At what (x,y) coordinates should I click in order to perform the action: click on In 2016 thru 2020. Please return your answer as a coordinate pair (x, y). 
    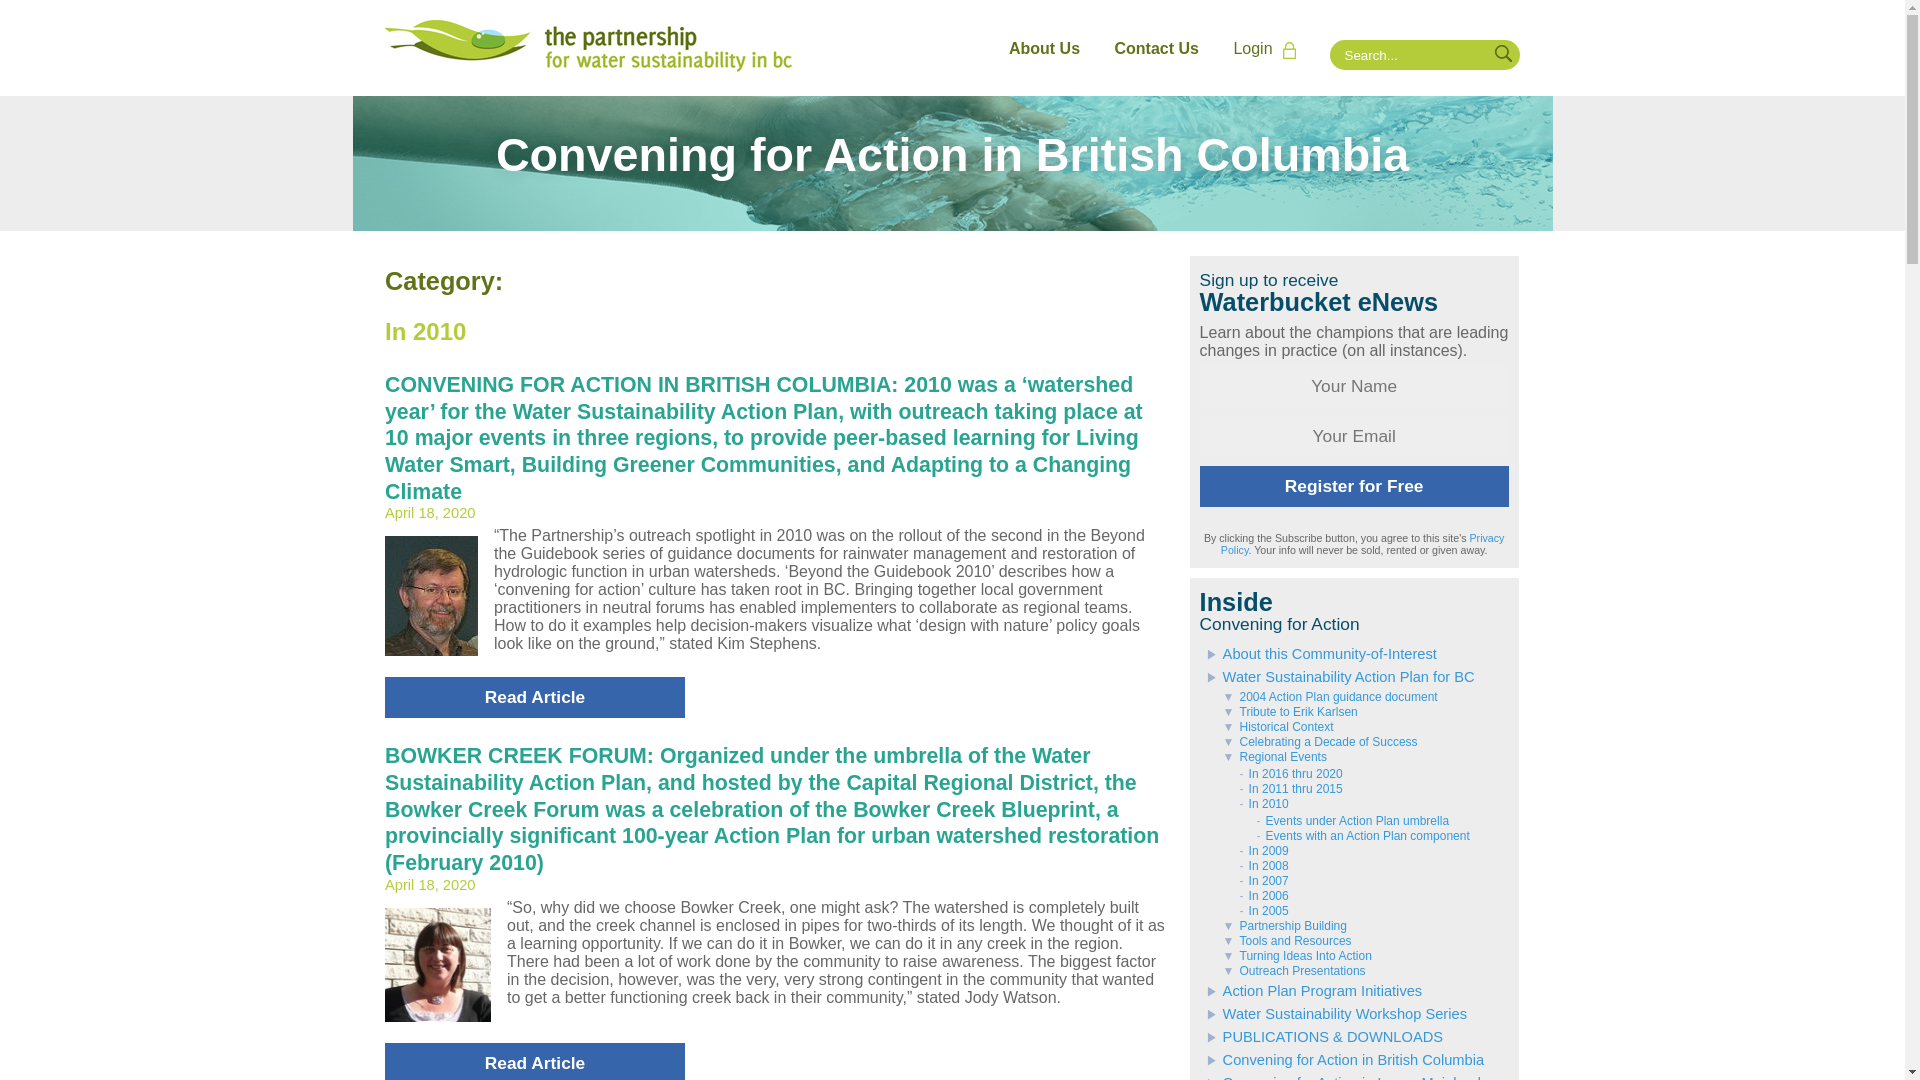
    Looking at the image, I should click on (1289, 773).